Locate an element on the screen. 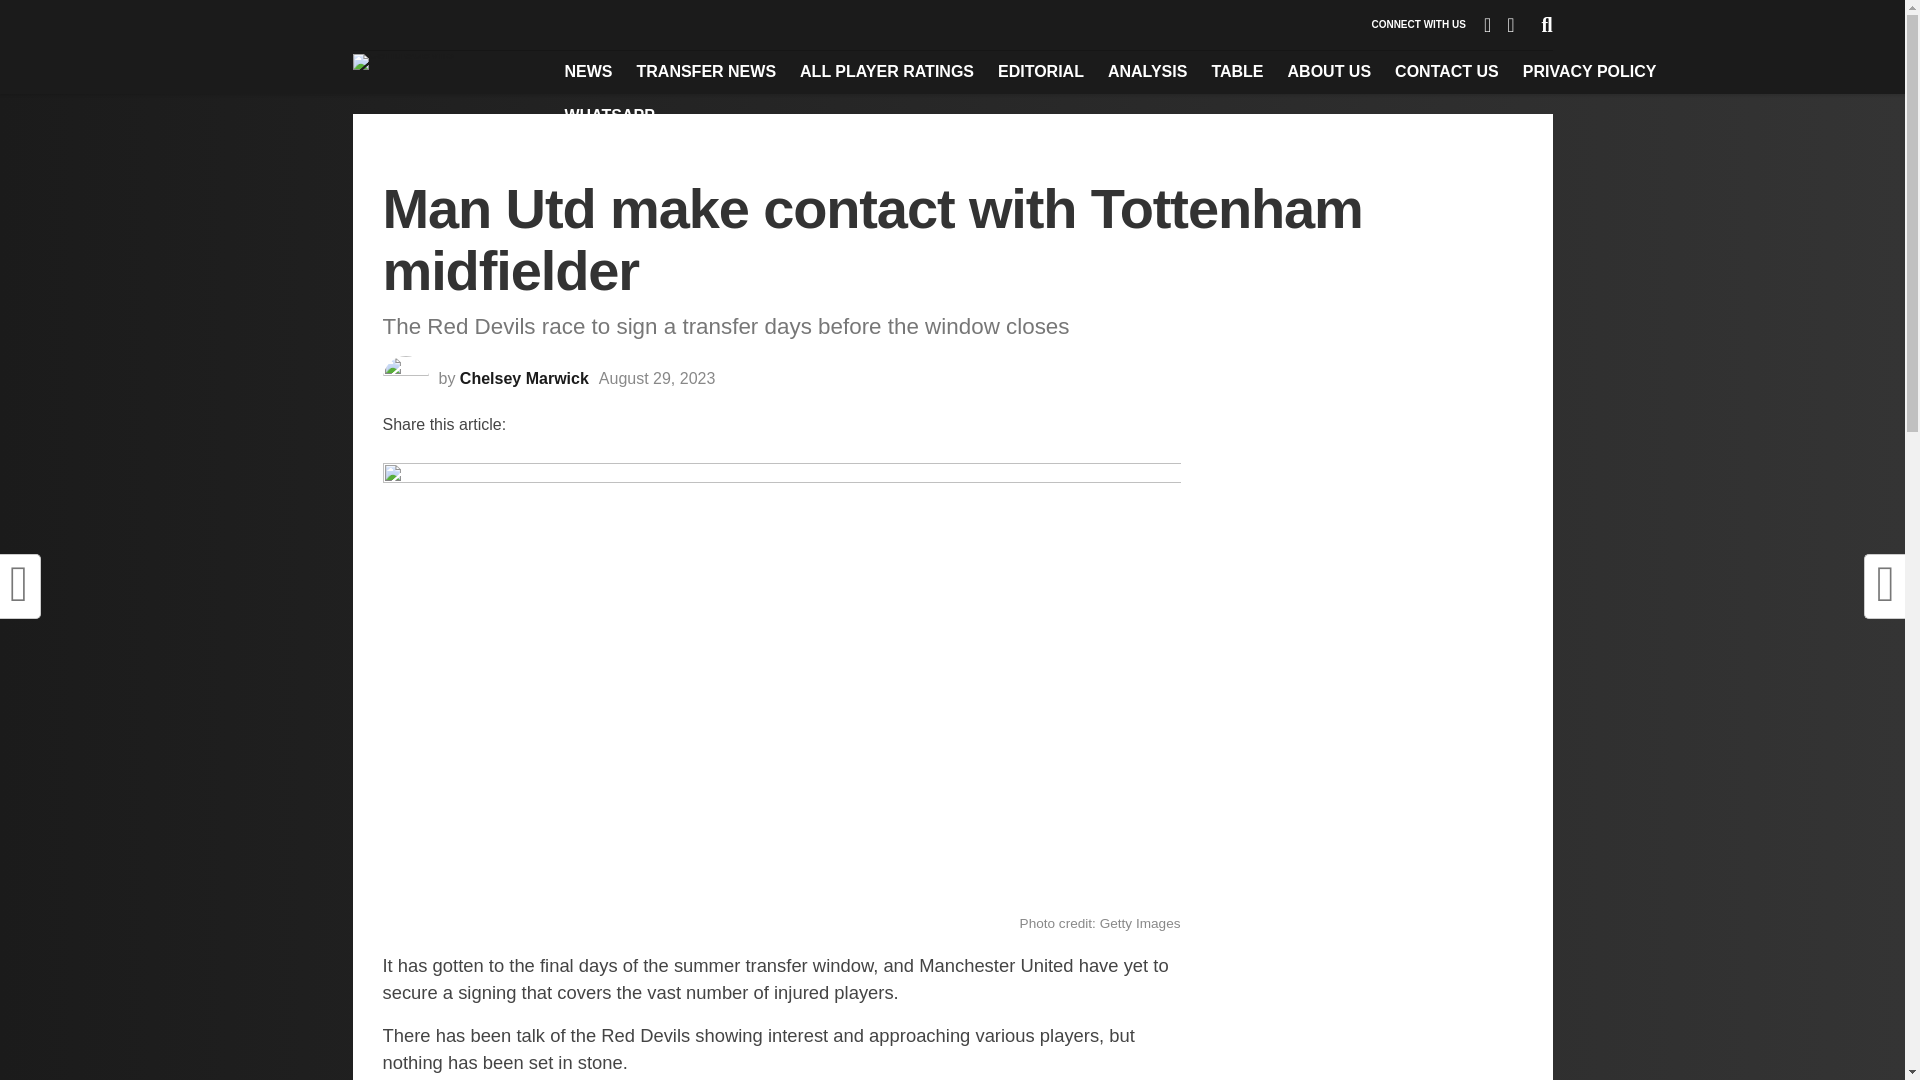  ABOUT US is located at coordinates (1330, 71).